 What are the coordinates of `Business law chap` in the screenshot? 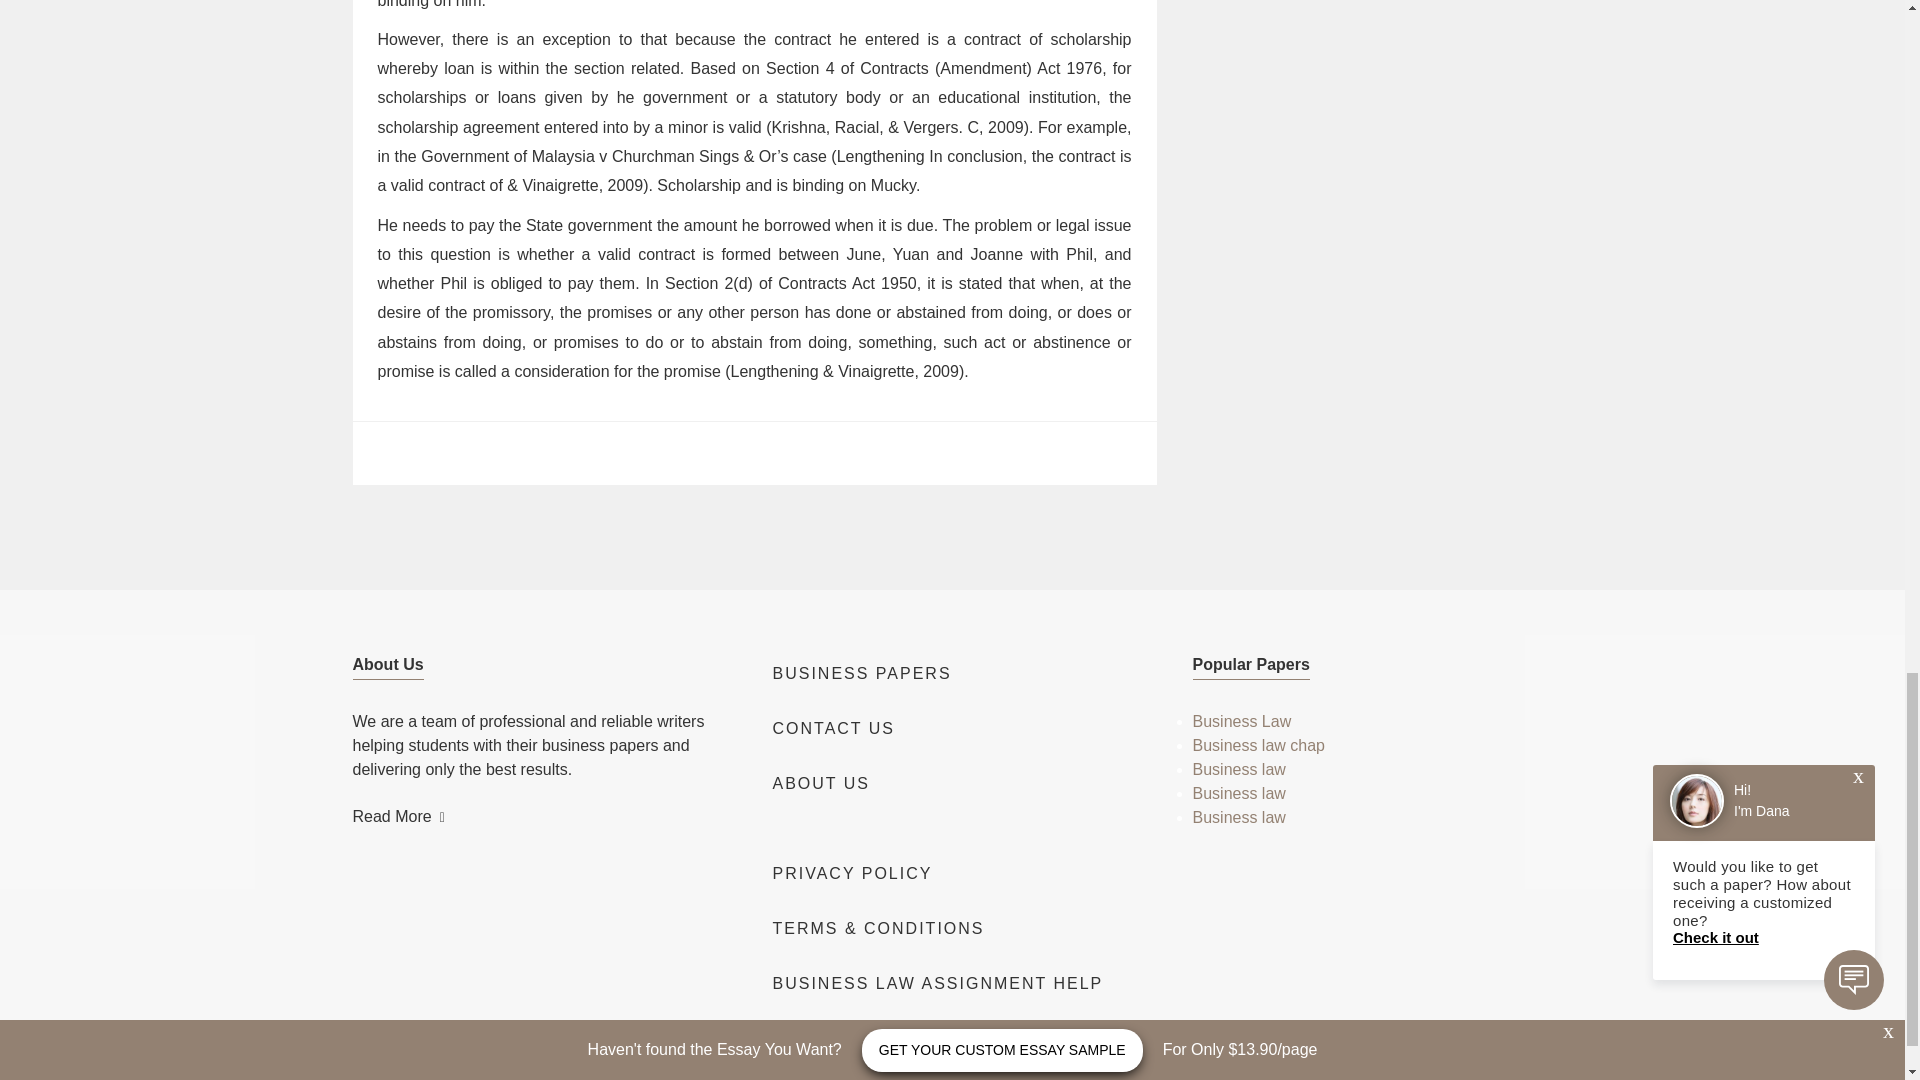 It's located at (1258, 744).